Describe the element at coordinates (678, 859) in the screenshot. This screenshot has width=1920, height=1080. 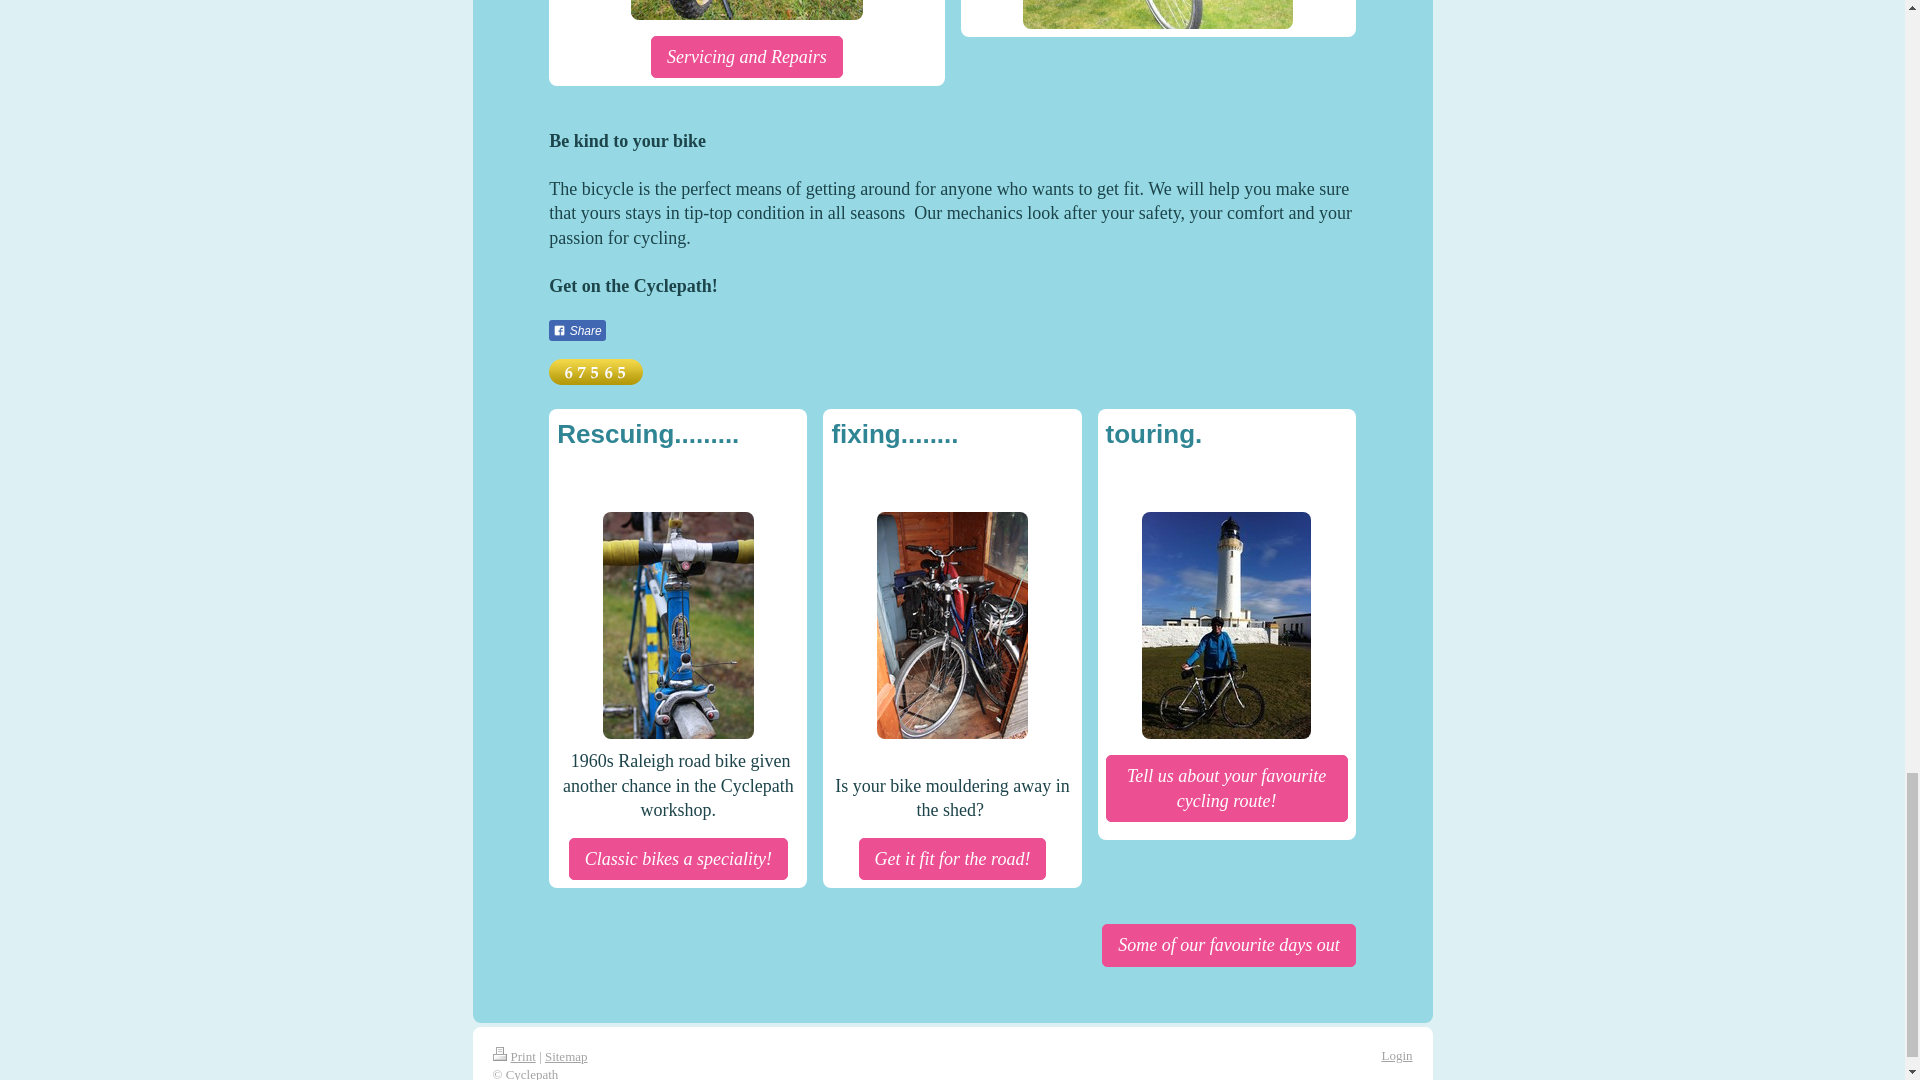
I see `Classic bikes a speciality!` at that location.